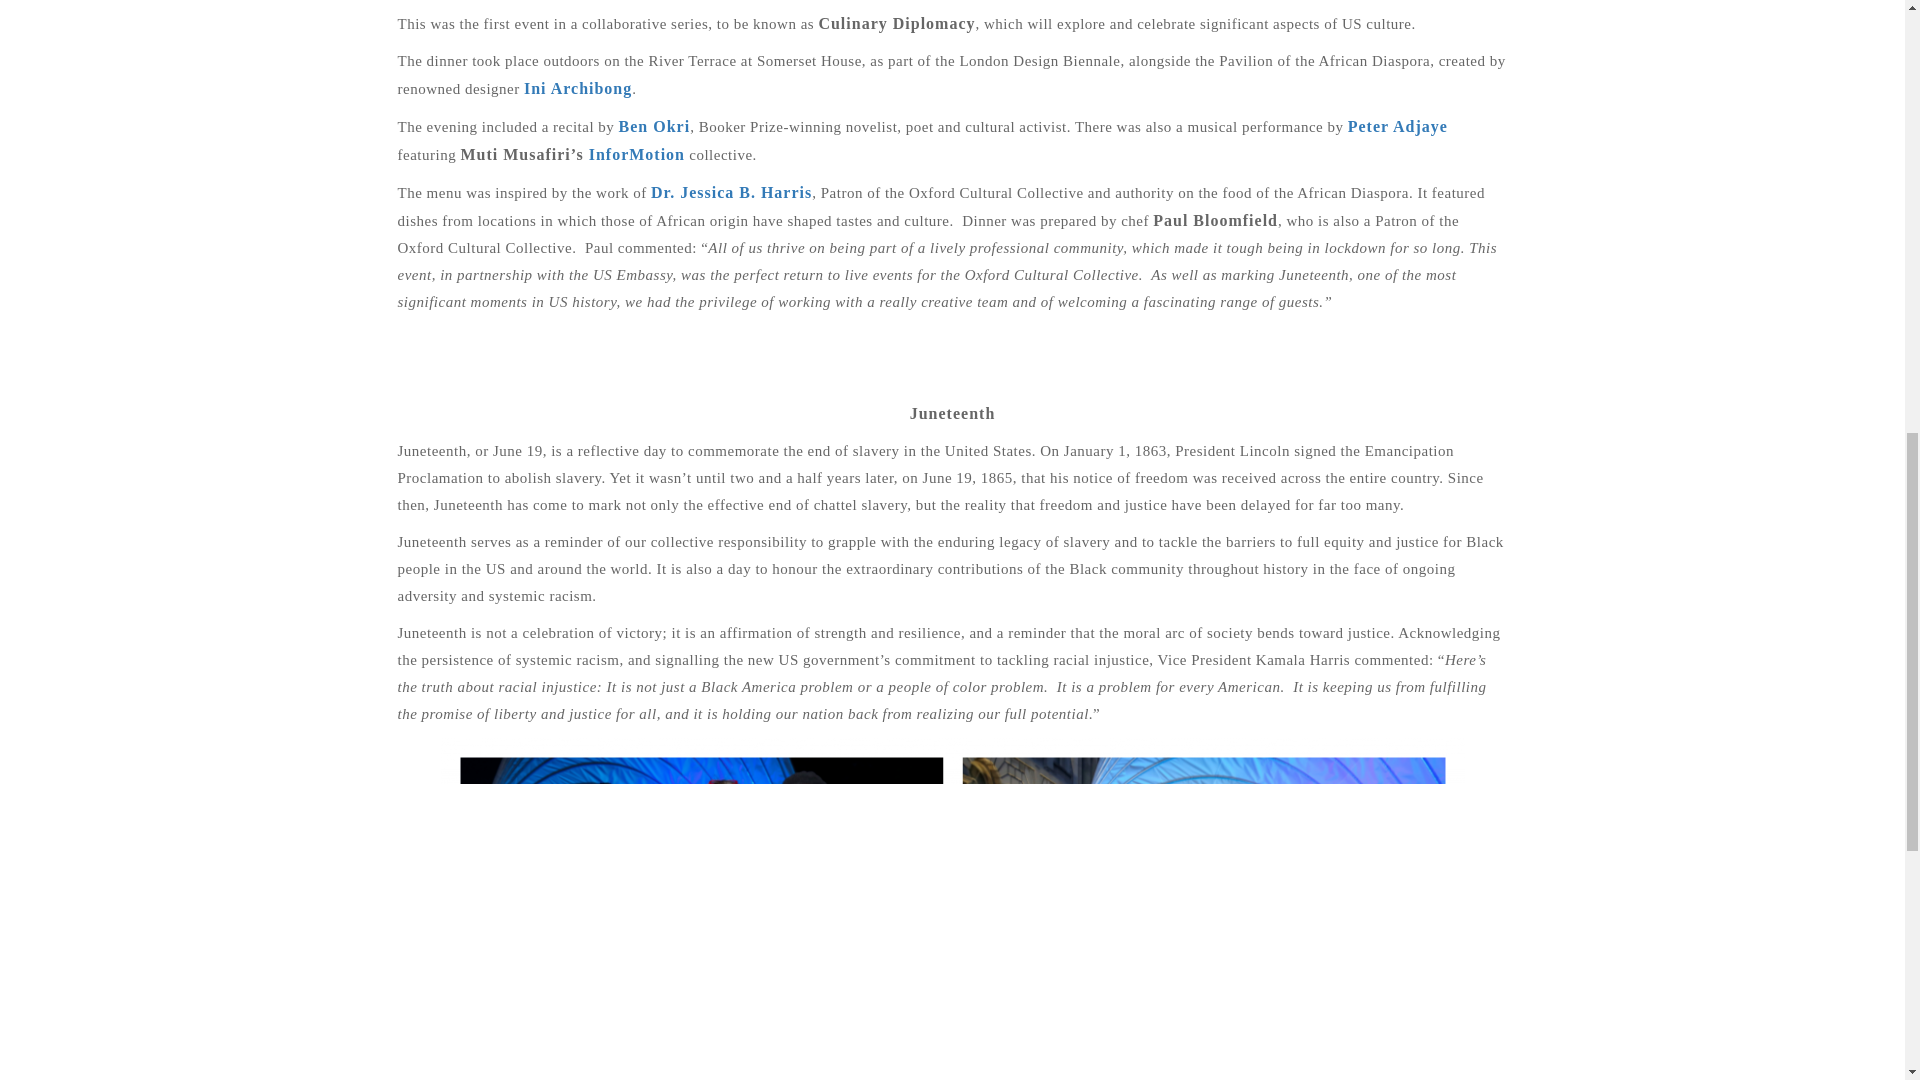  What do you see at coordinates (731, 192) in the screenshot?
I see `Dr. Jessica B. Harris` at bounding box center [731, 192].